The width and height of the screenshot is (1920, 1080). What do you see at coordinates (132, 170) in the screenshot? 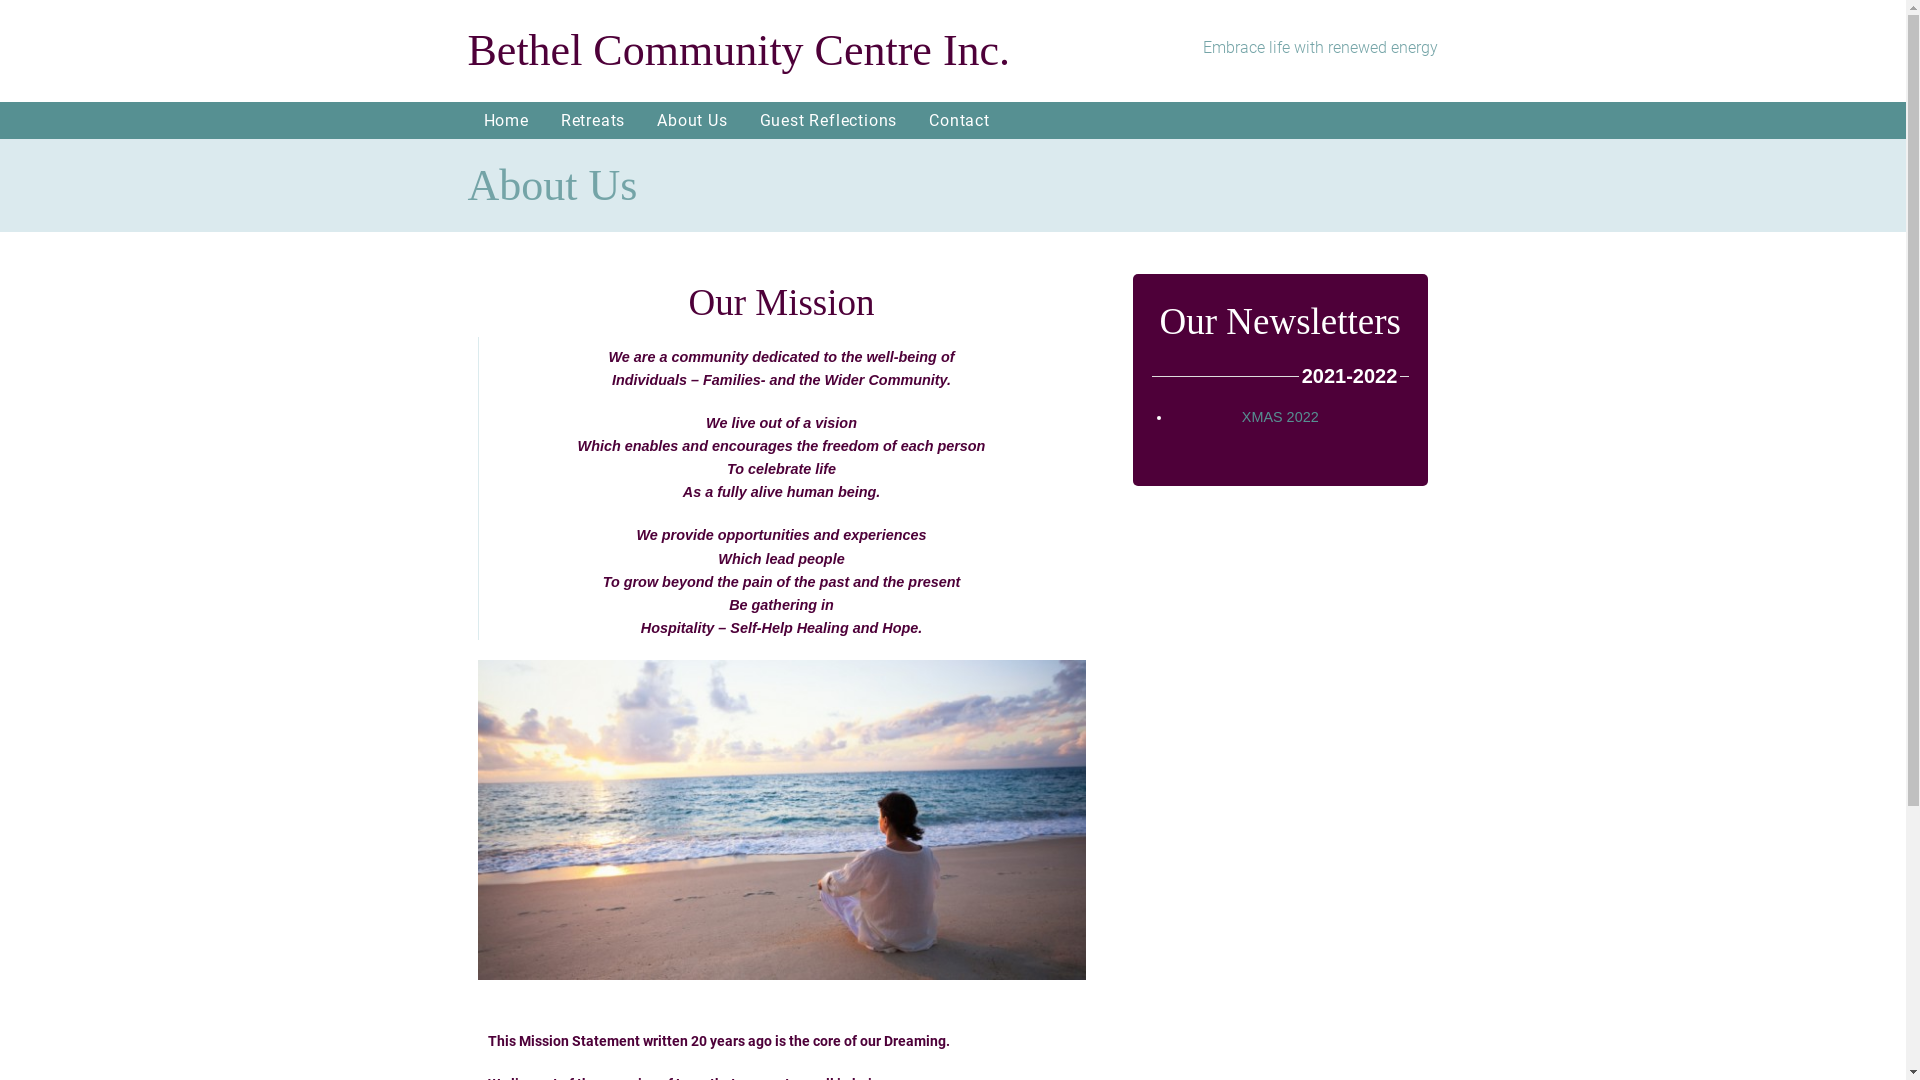
I see `About Us` at bounding box center [132, 170].